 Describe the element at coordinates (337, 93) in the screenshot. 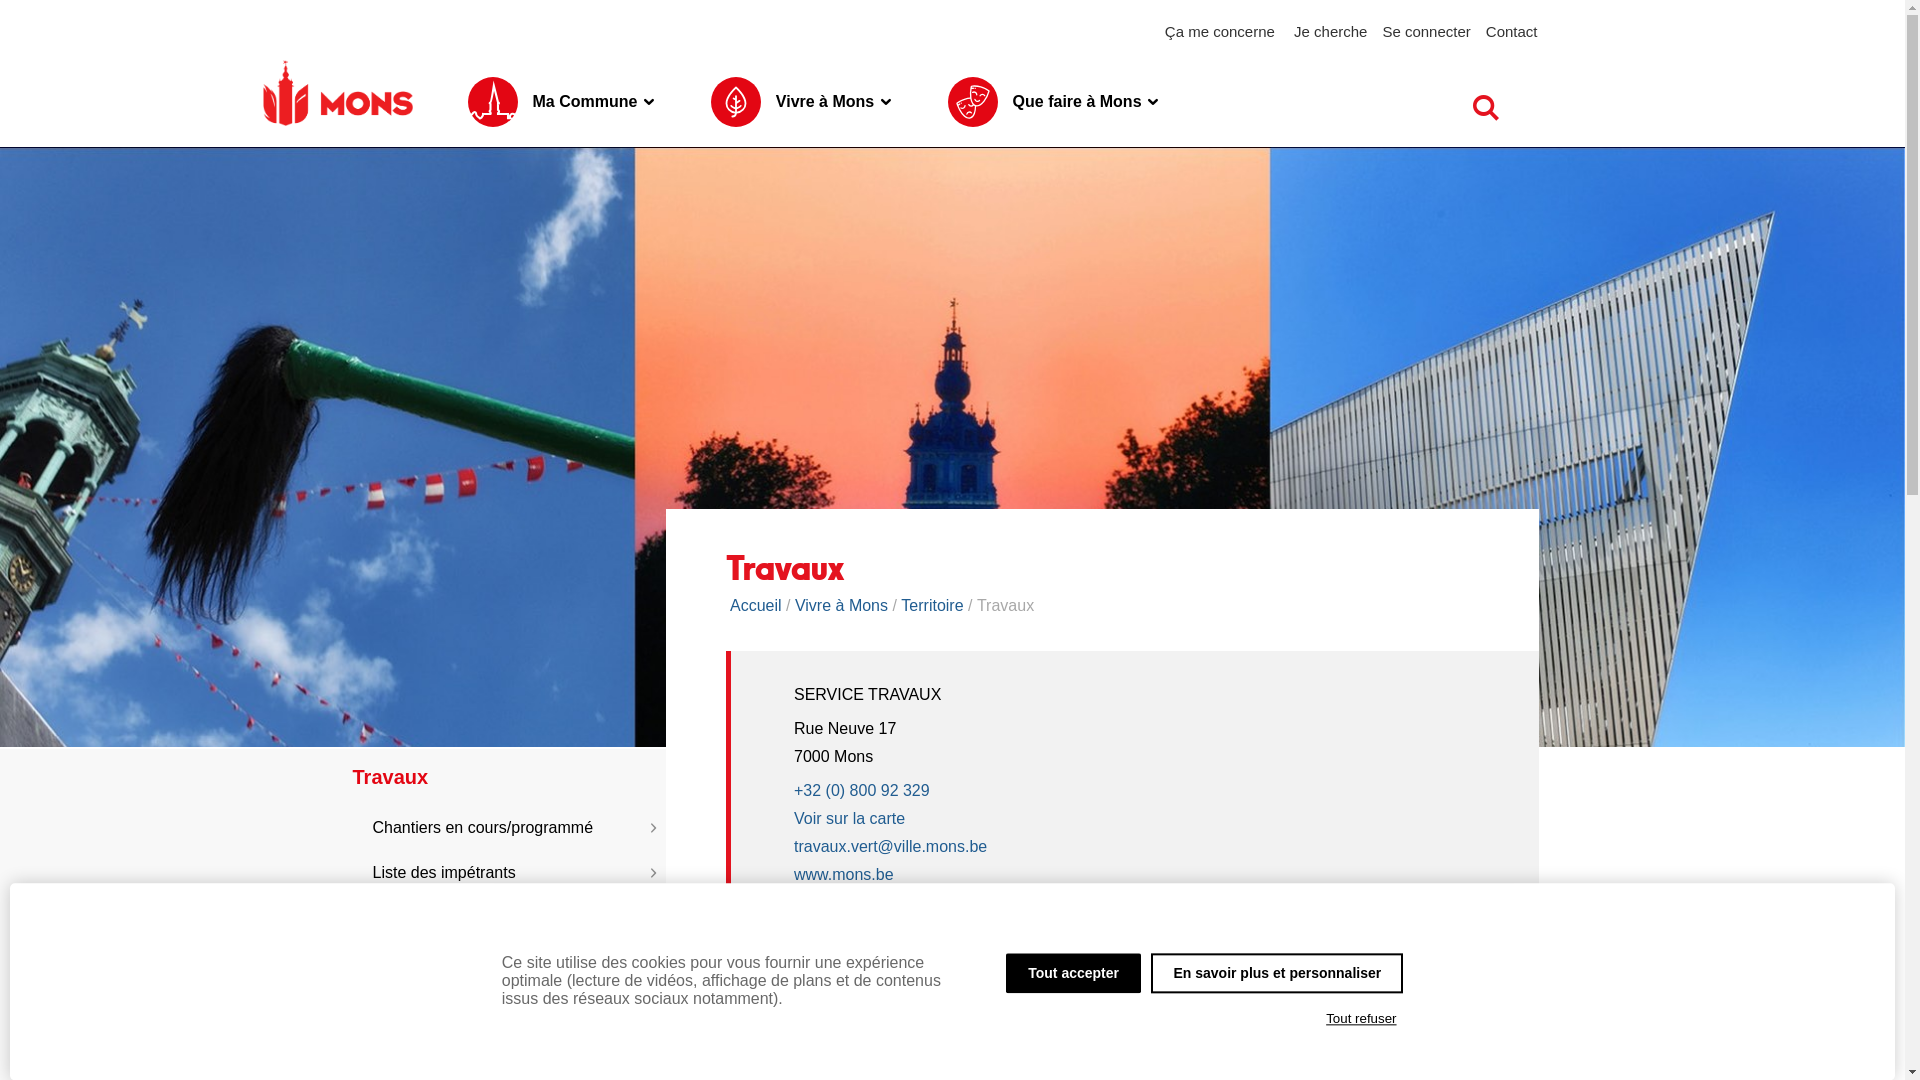

I see `Ville de Mons` at that location.